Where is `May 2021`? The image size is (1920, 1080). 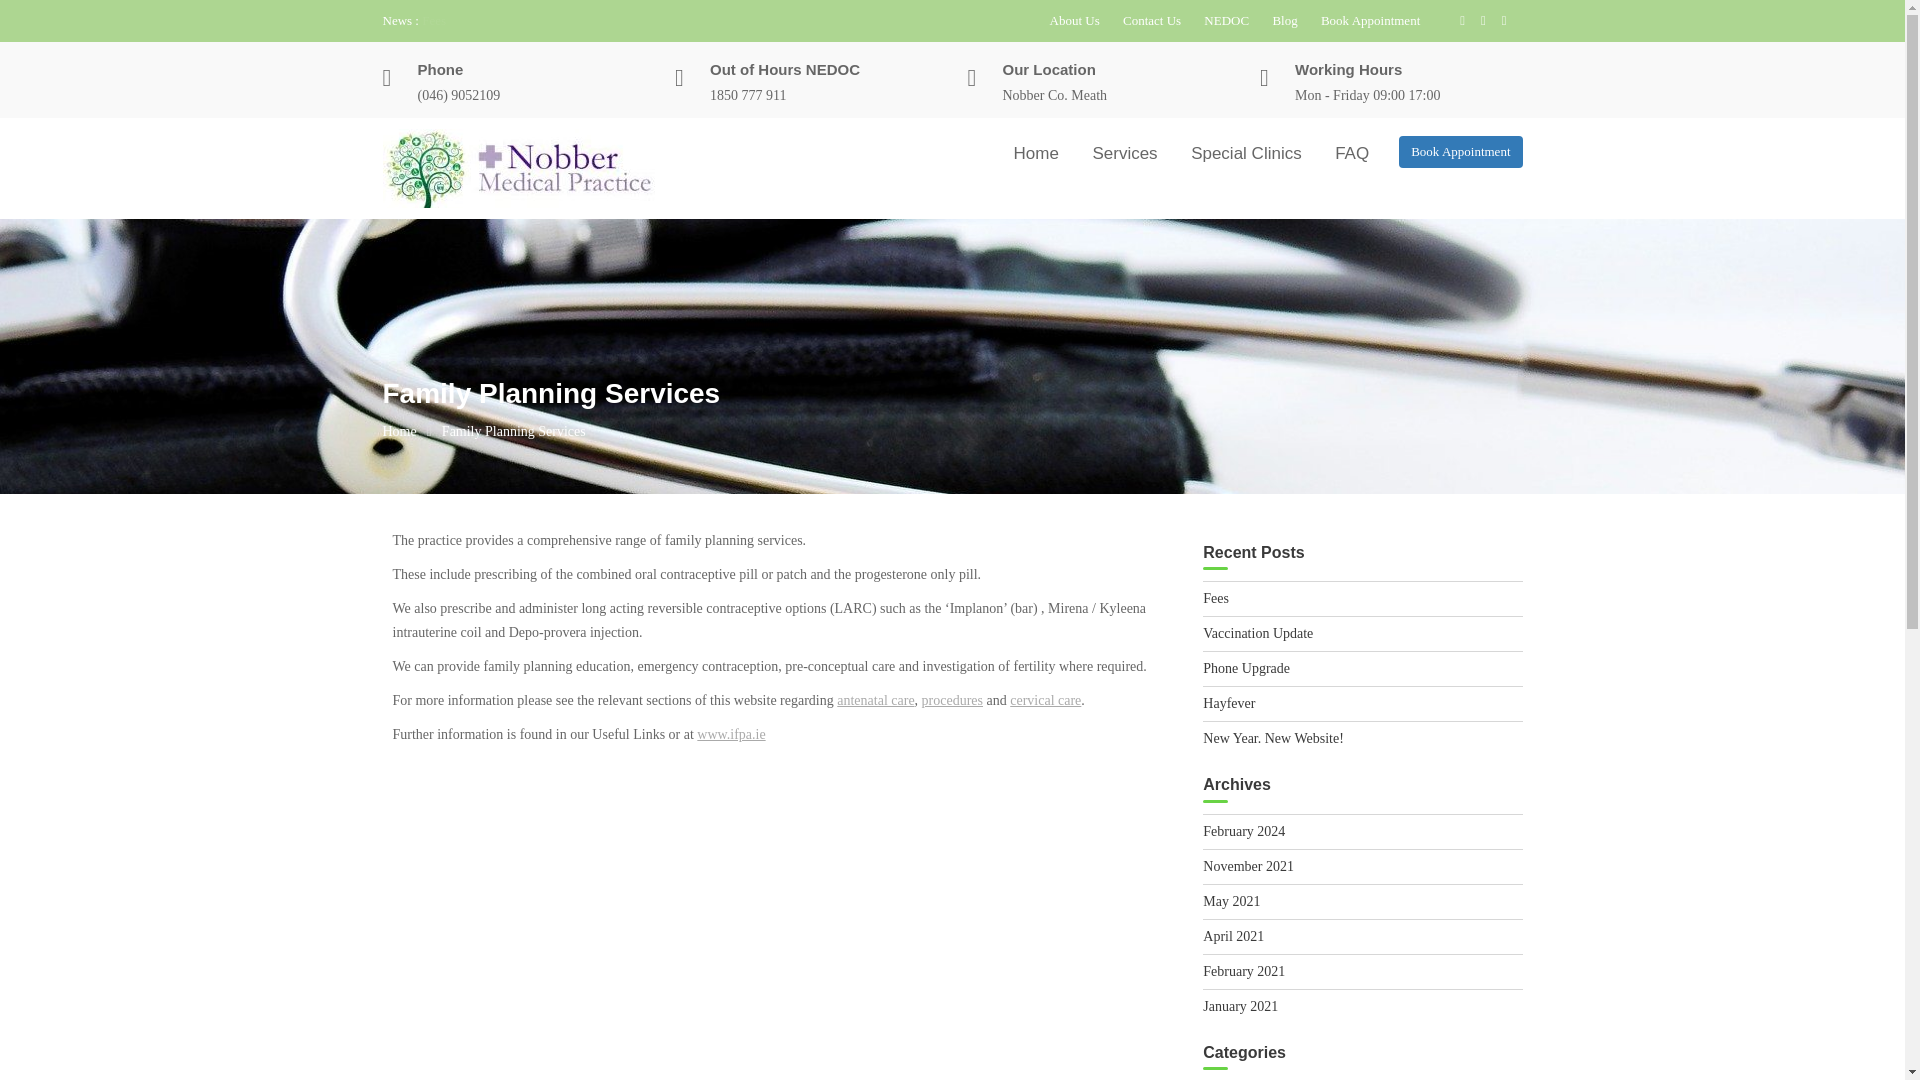 May 2021 is located at coordinates (1231, 902).